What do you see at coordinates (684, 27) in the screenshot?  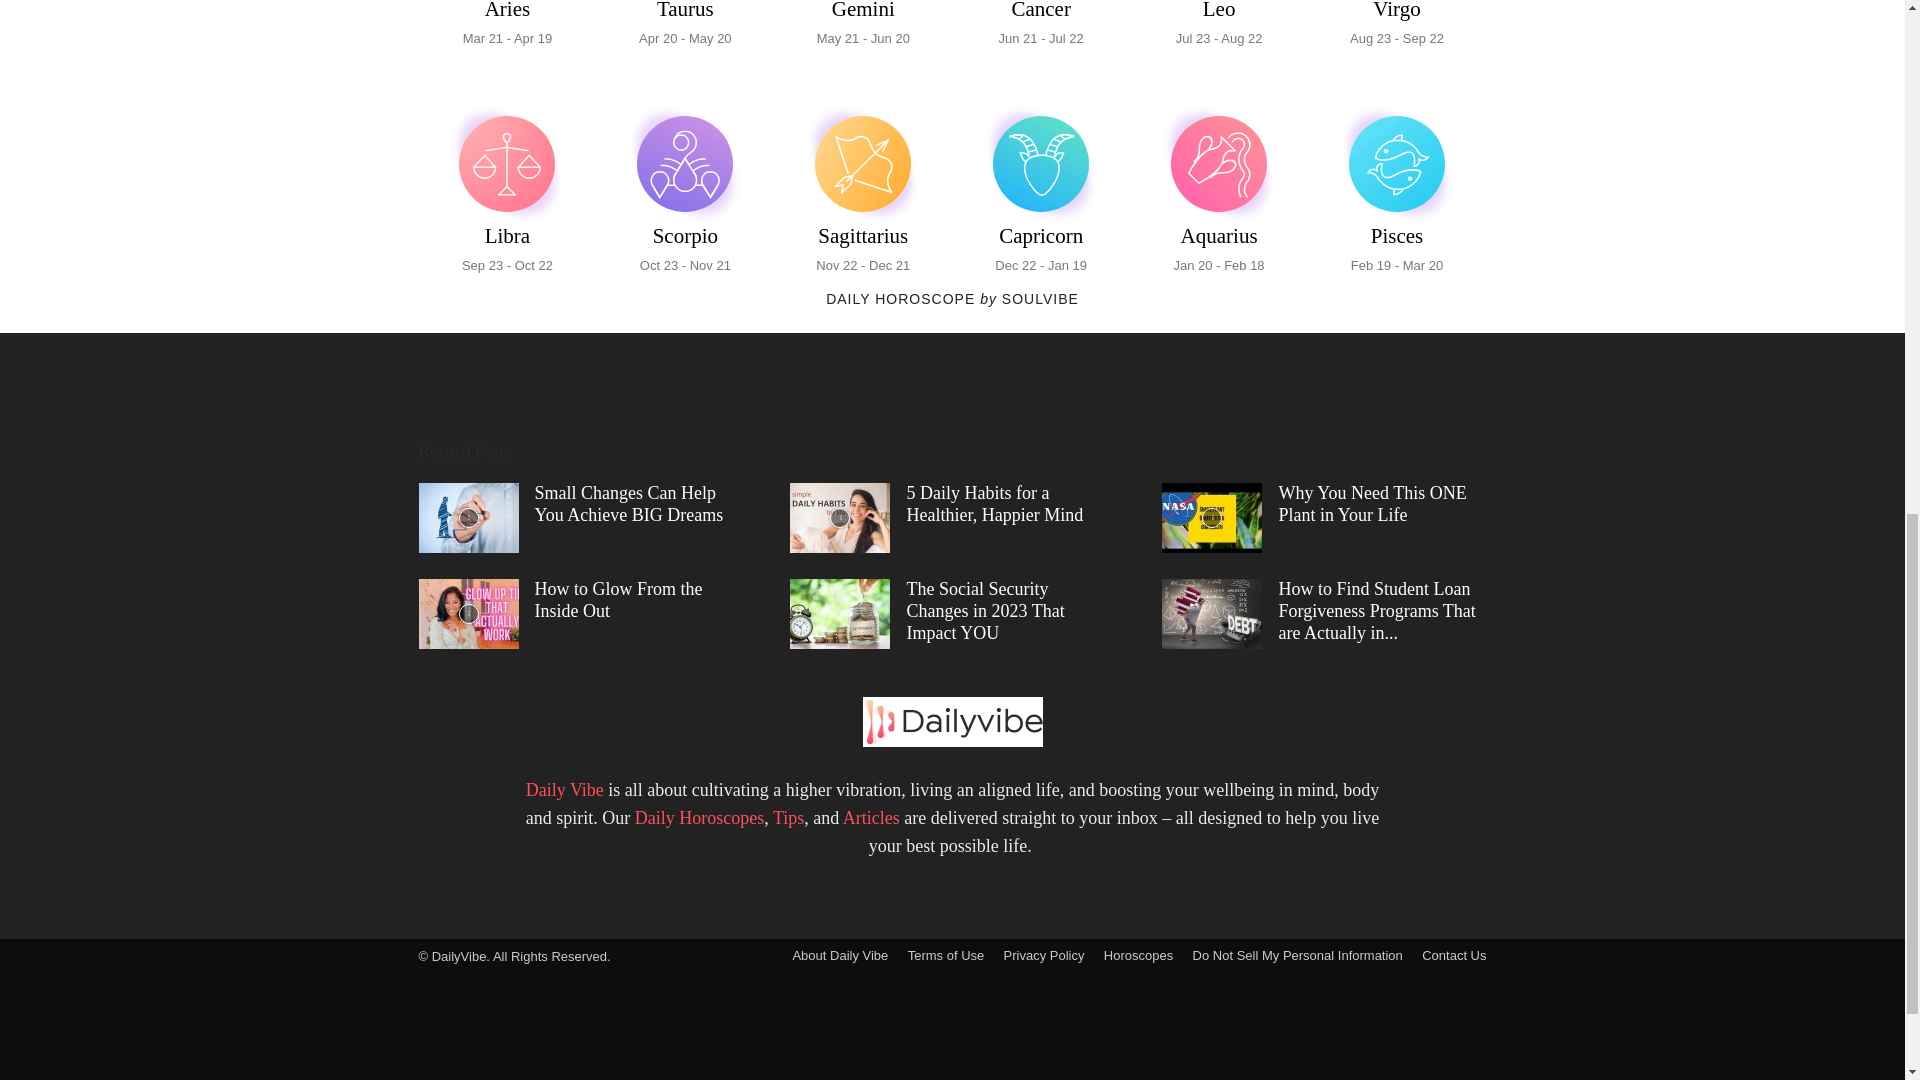 I see `Aries Horoscope Today` at bounding box center [684, 27].